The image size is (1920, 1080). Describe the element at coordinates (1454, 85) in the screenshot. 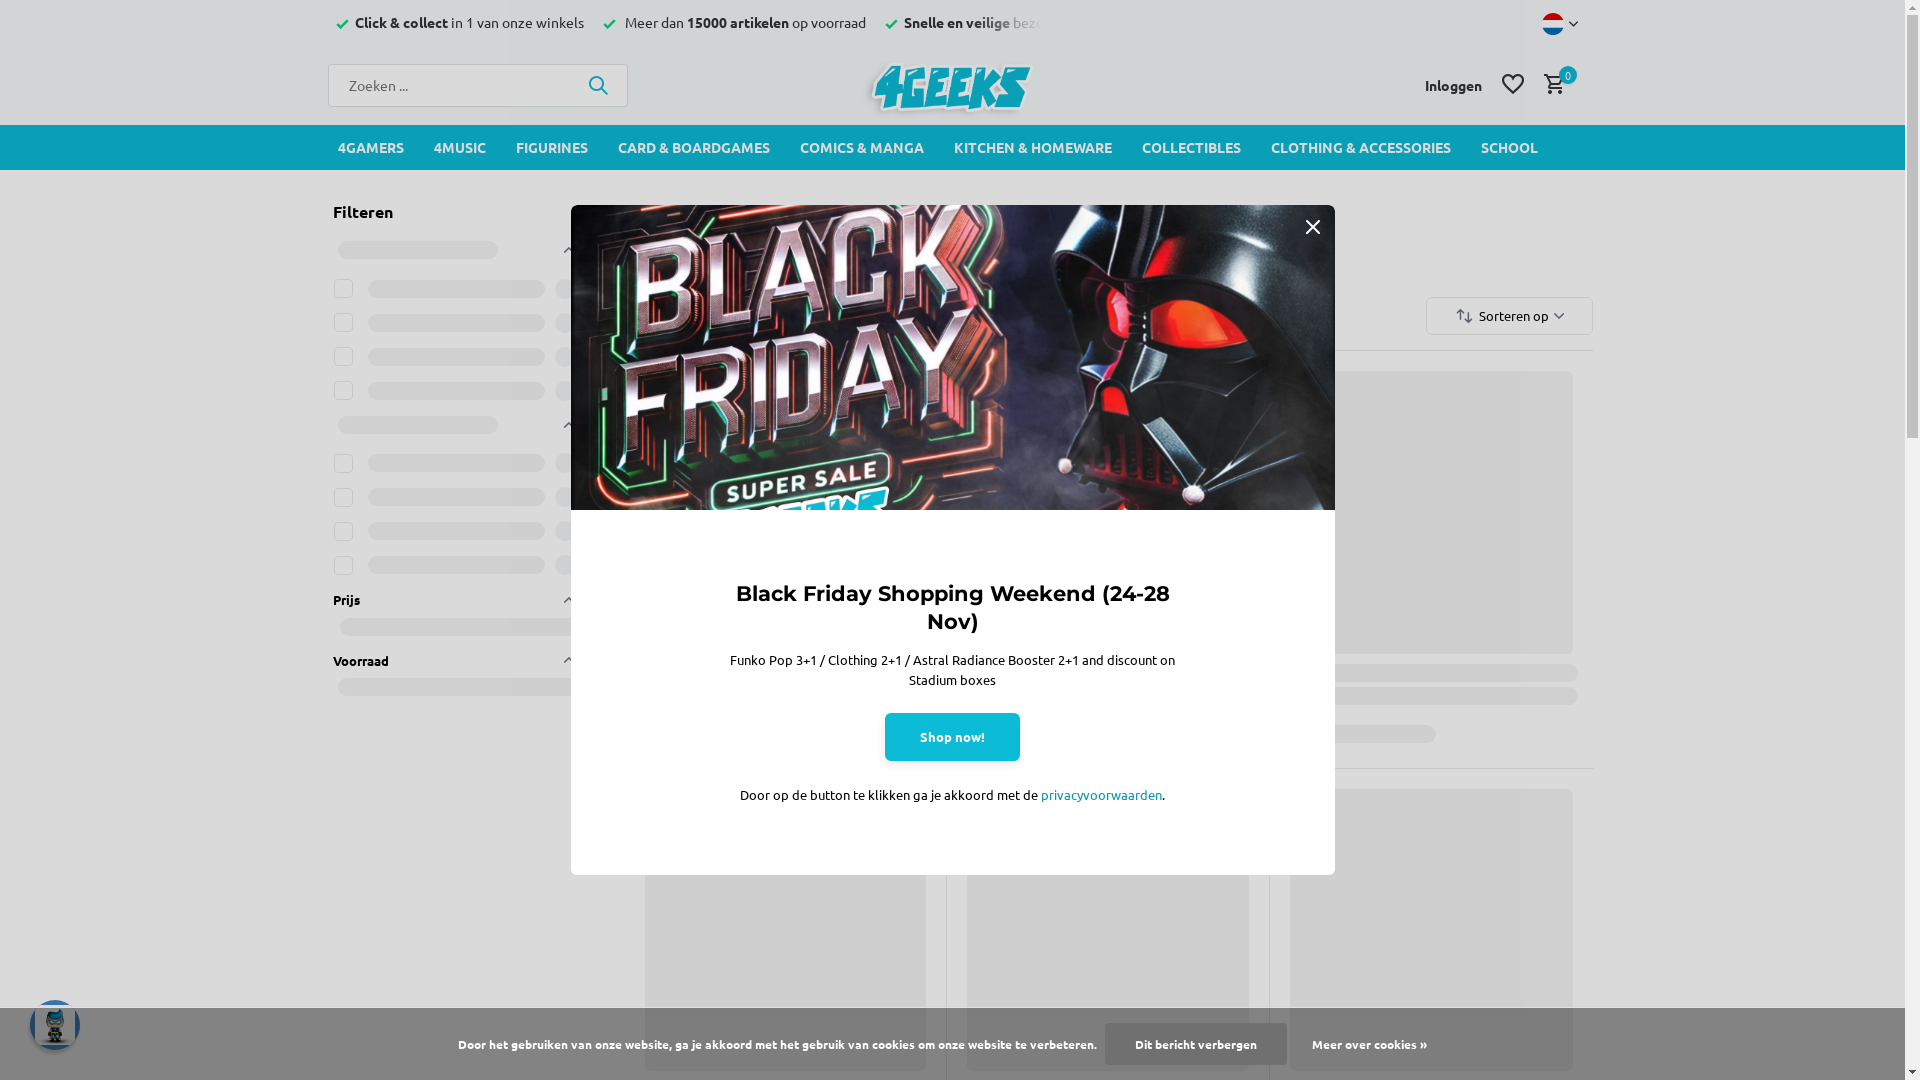

I see `Inloggen` at that location.